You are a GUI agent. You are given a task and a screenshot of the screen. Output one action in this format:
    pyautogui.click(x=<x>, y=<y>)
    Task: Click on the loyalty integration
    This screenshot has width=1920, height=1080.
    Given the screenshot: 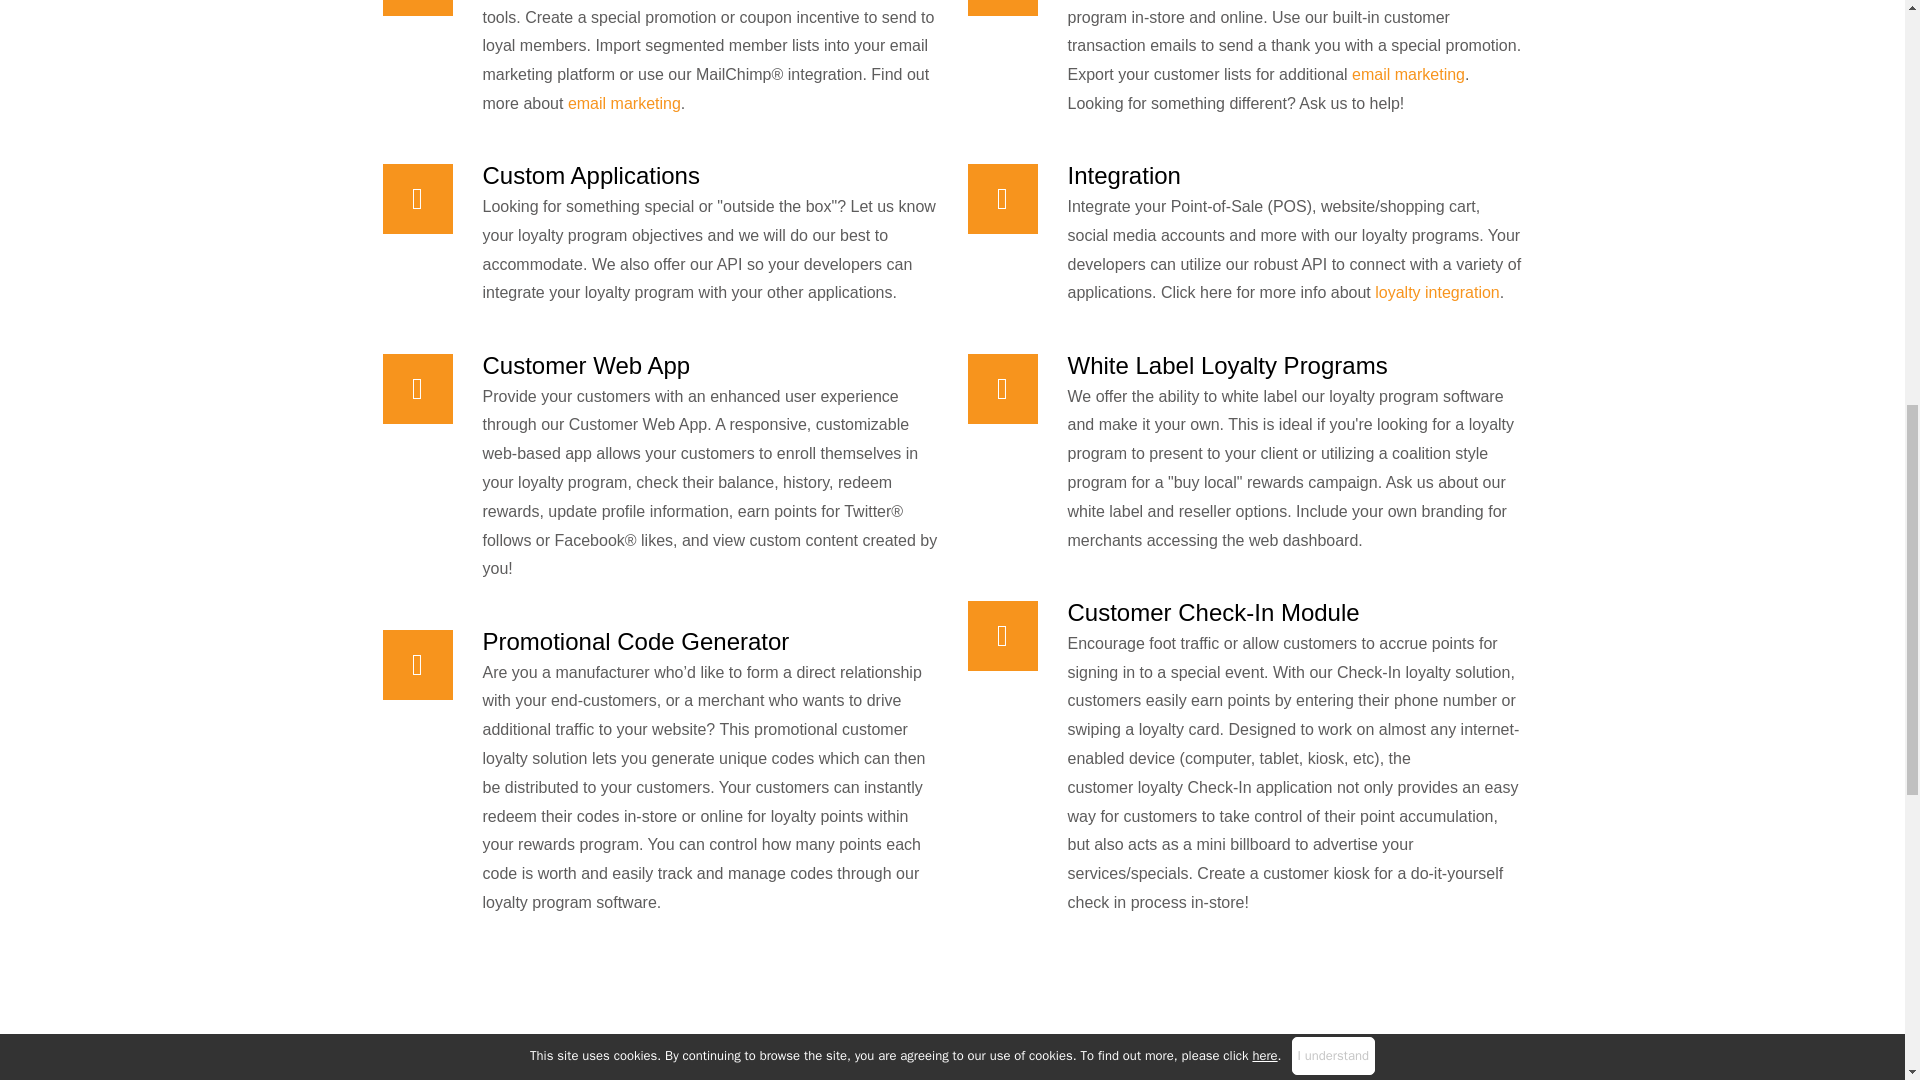 What is the action you would take?
    pyautogui.click(x=1436, y=292)
    